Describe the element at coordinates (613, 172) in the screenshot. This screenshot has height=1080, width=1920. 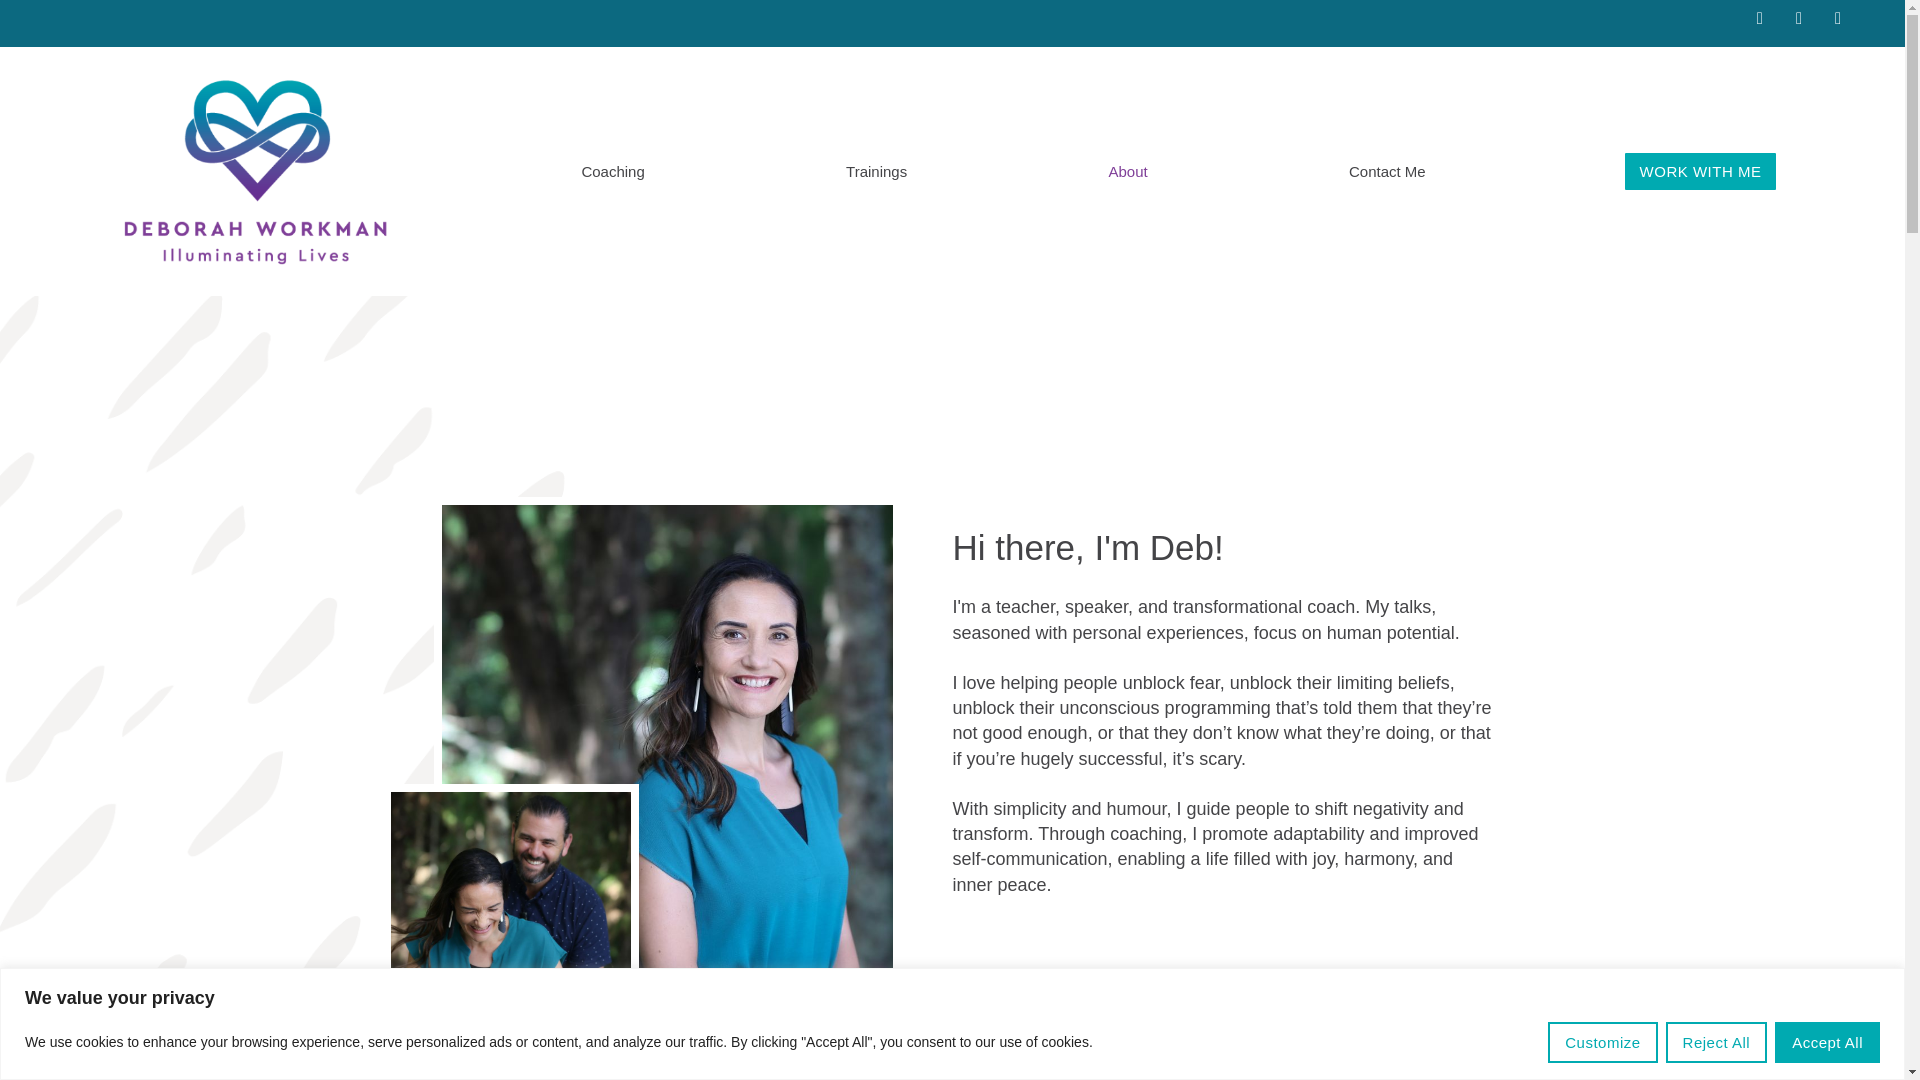
I see `Coaching` at that location.